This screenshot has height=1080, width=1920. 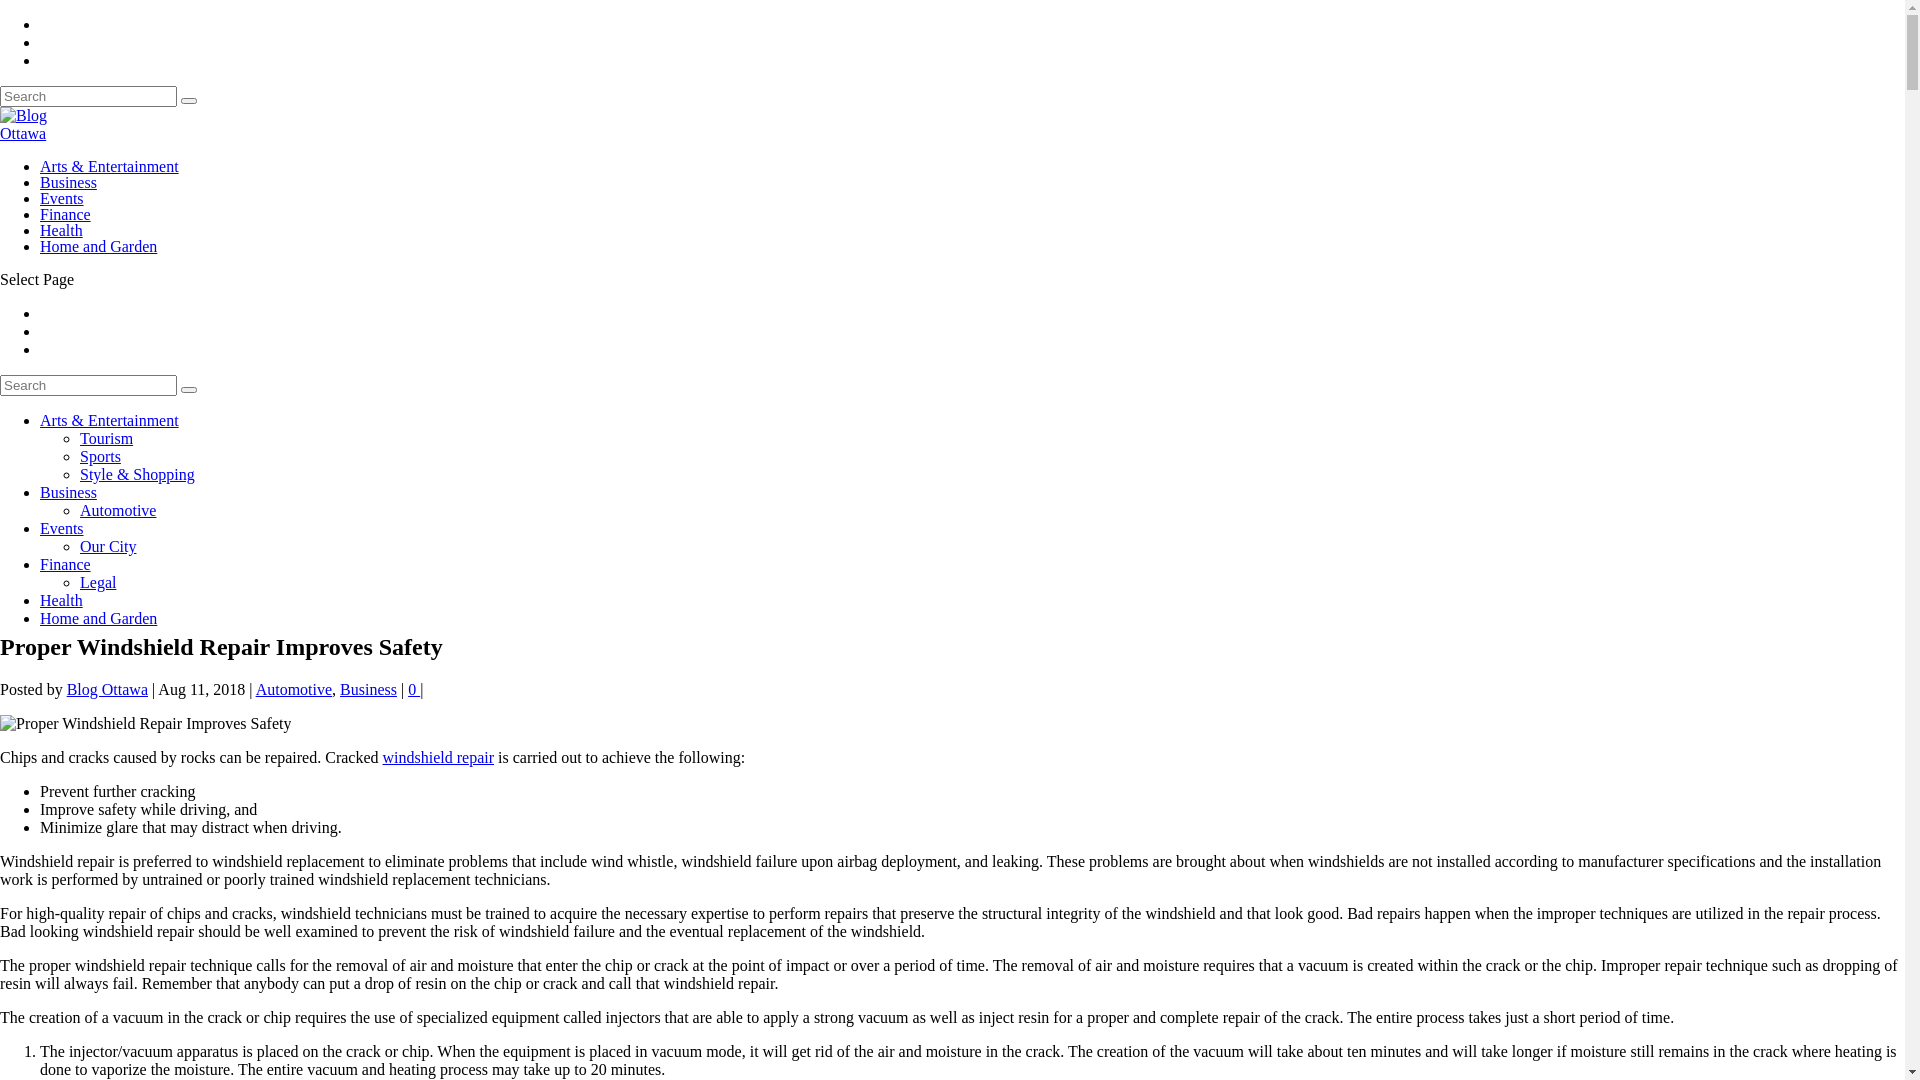 I want to click on Health, so click(x=62, y=230).